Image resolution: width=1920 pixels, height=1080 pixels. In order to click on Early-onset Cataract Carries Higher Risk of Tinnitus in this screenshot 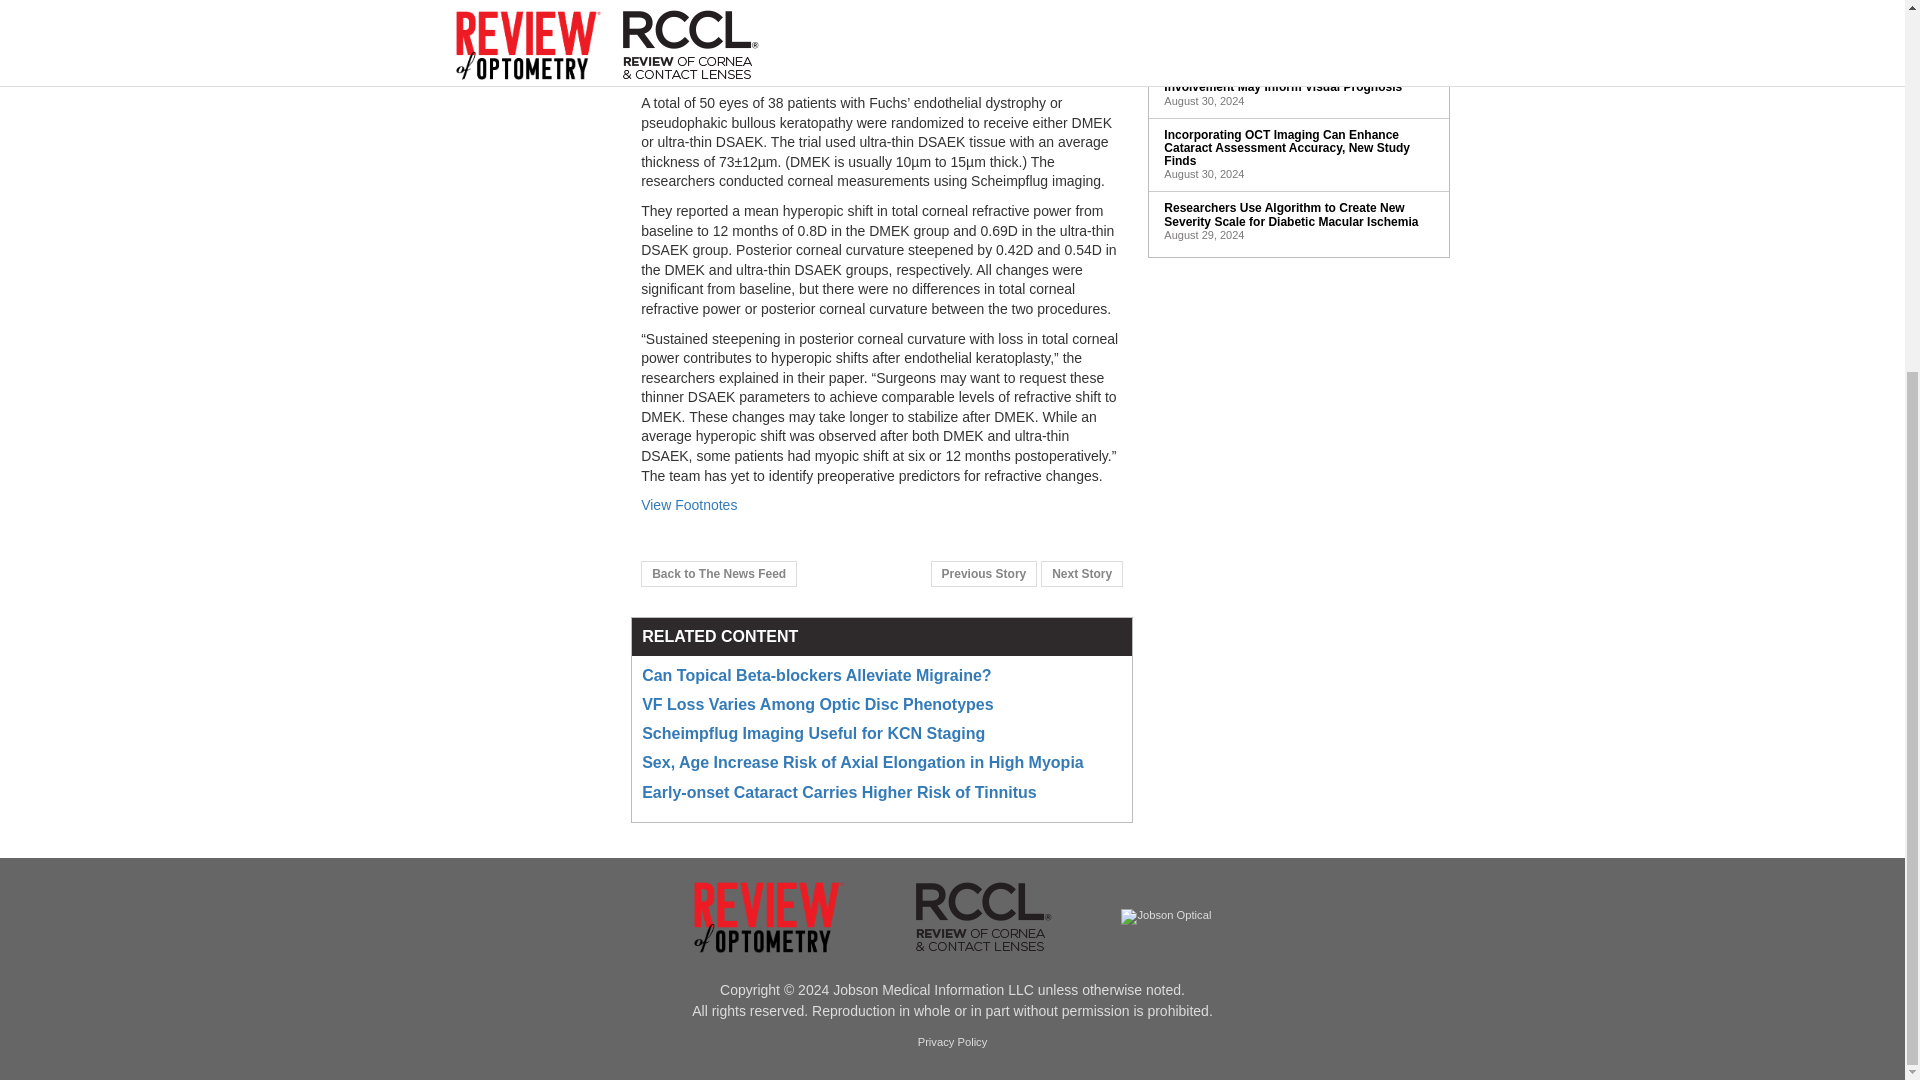, I will do `click(838, 792)`.